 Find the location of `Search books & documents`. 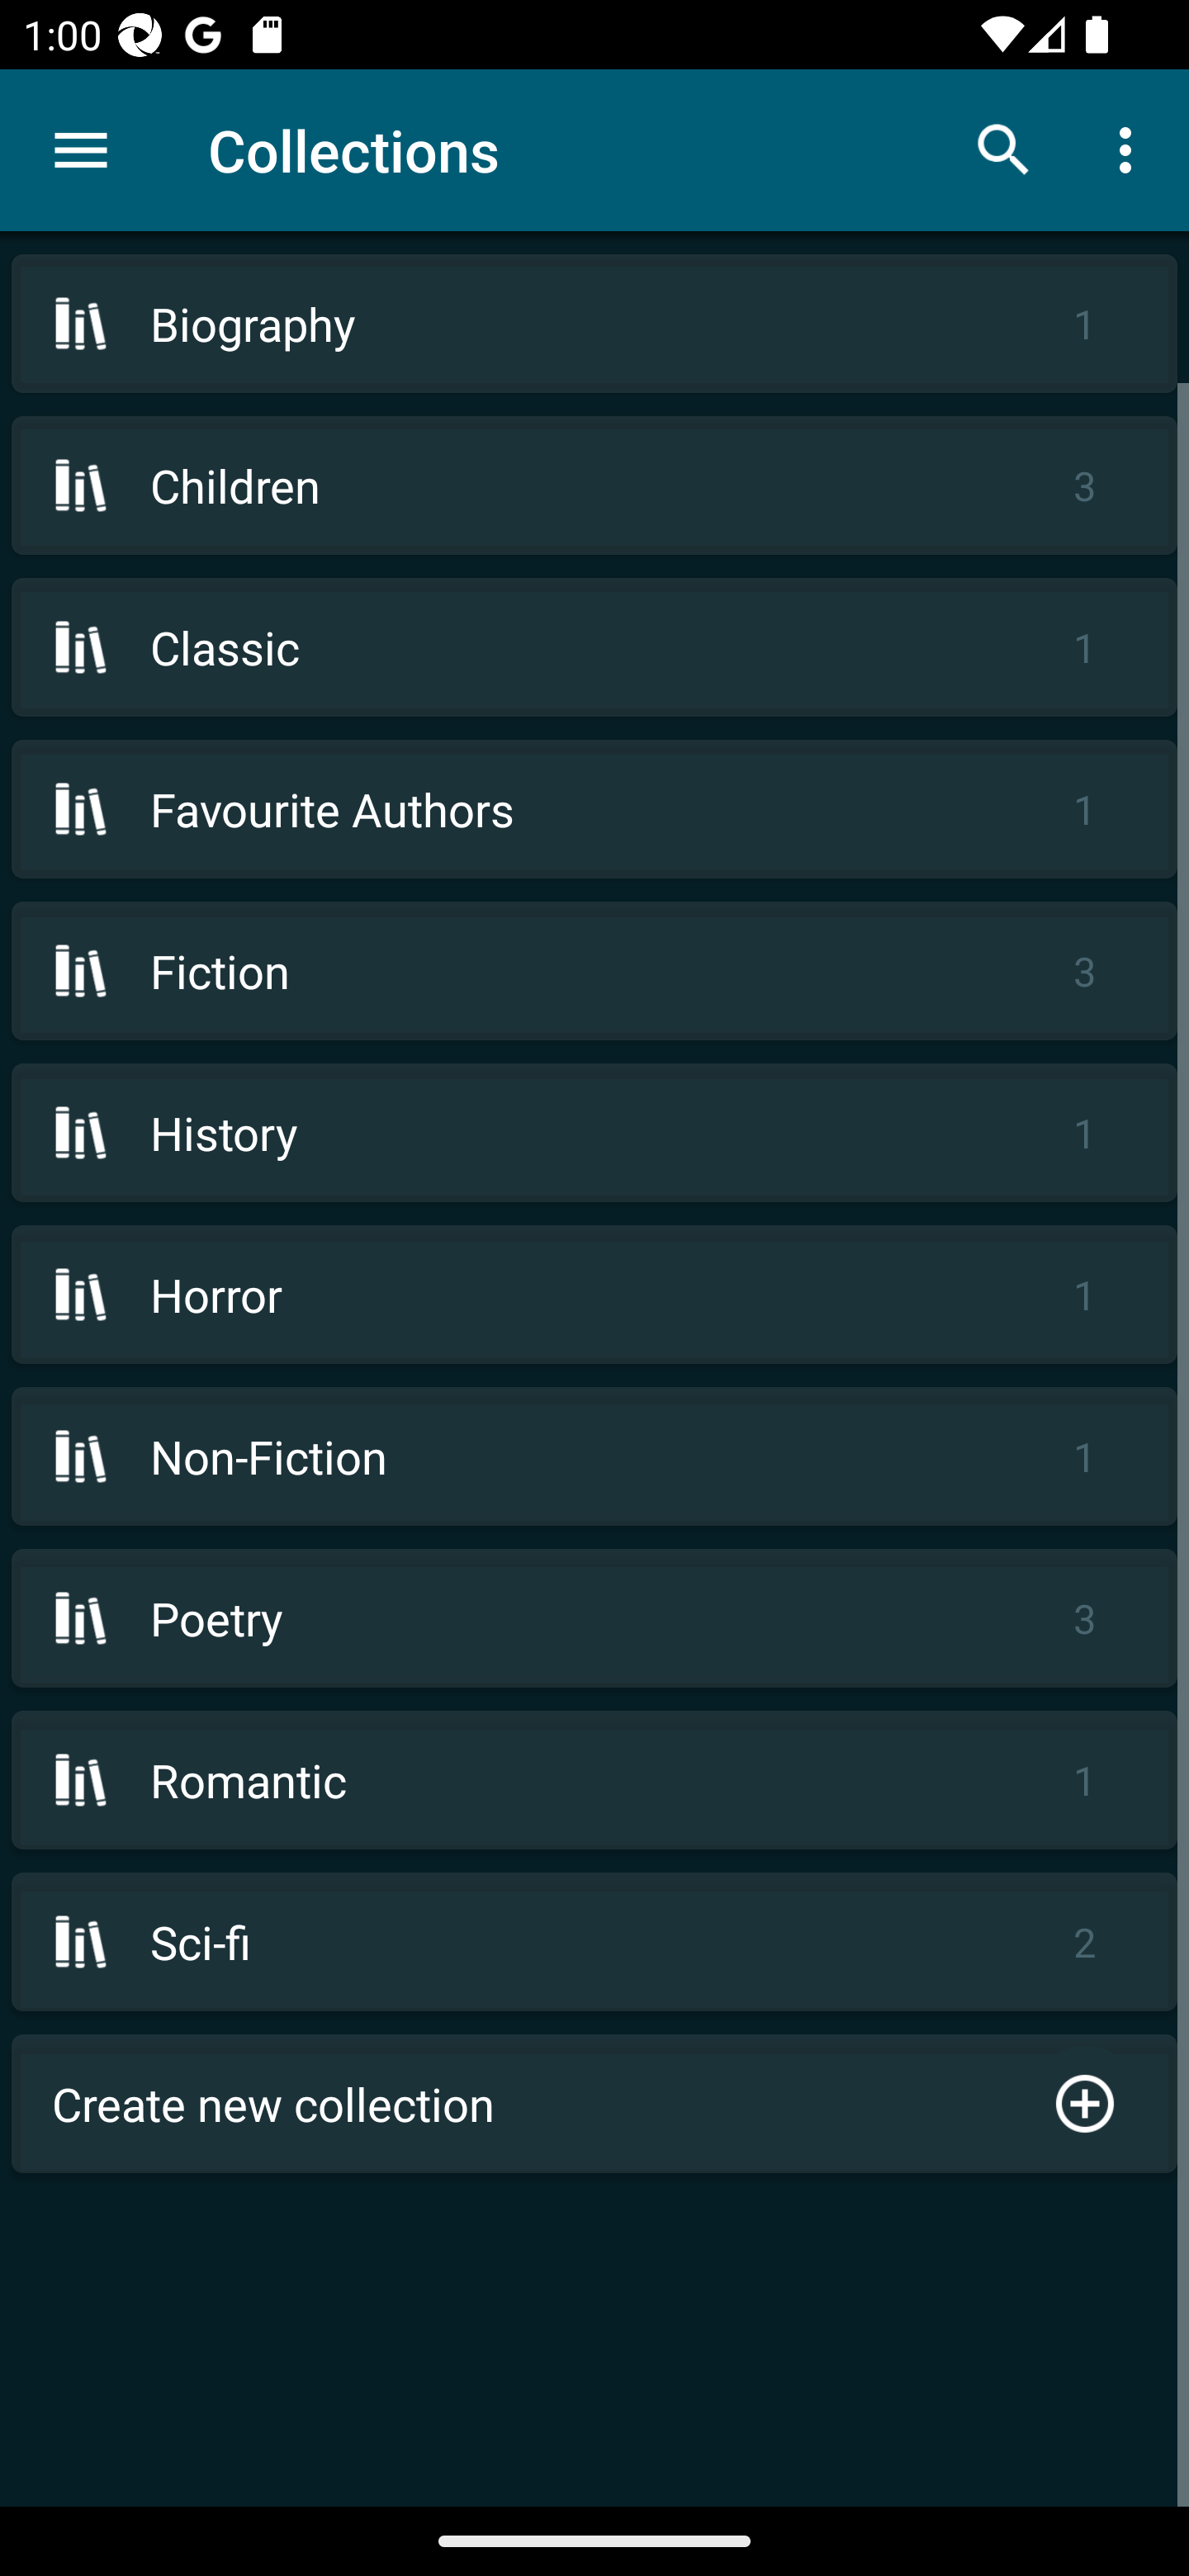

Search books & documents is located at coordinates (1004, 149).